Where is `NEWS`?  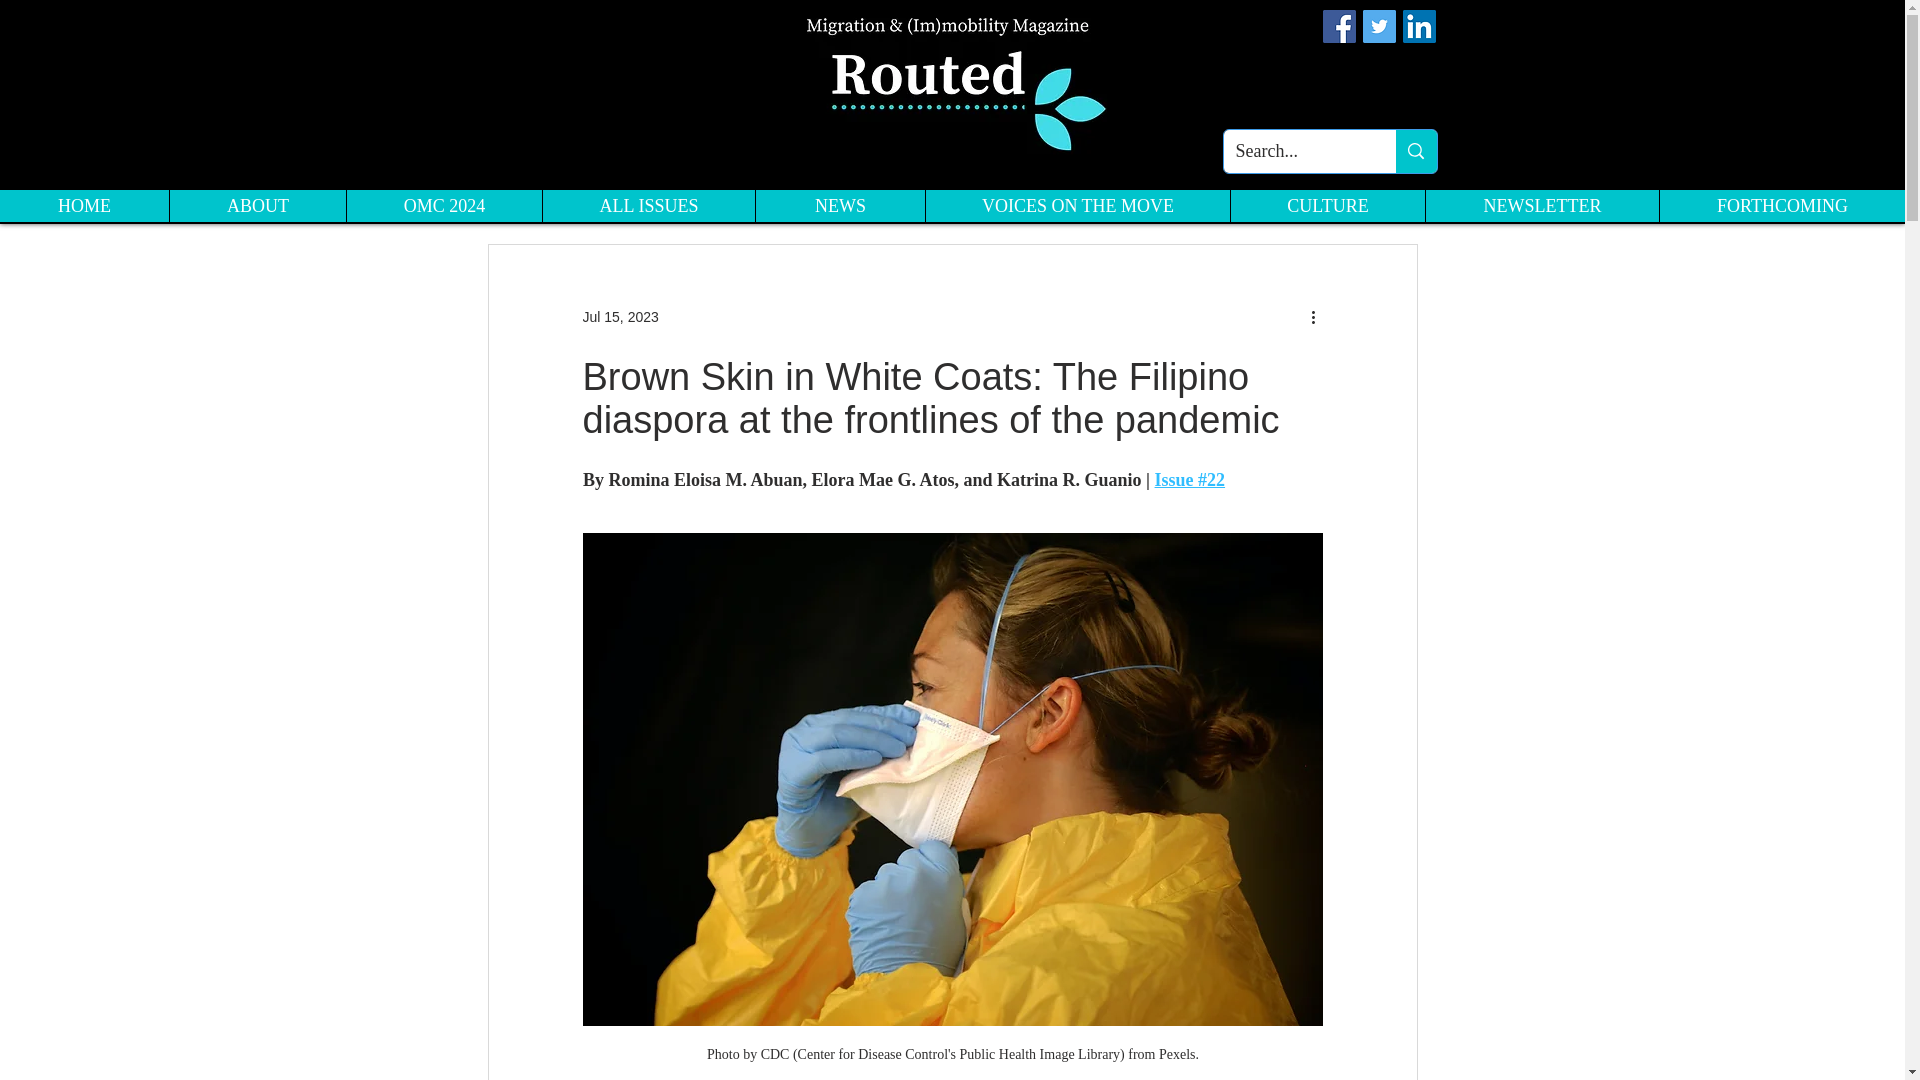 NEWS is located at coordinates (840, 206).